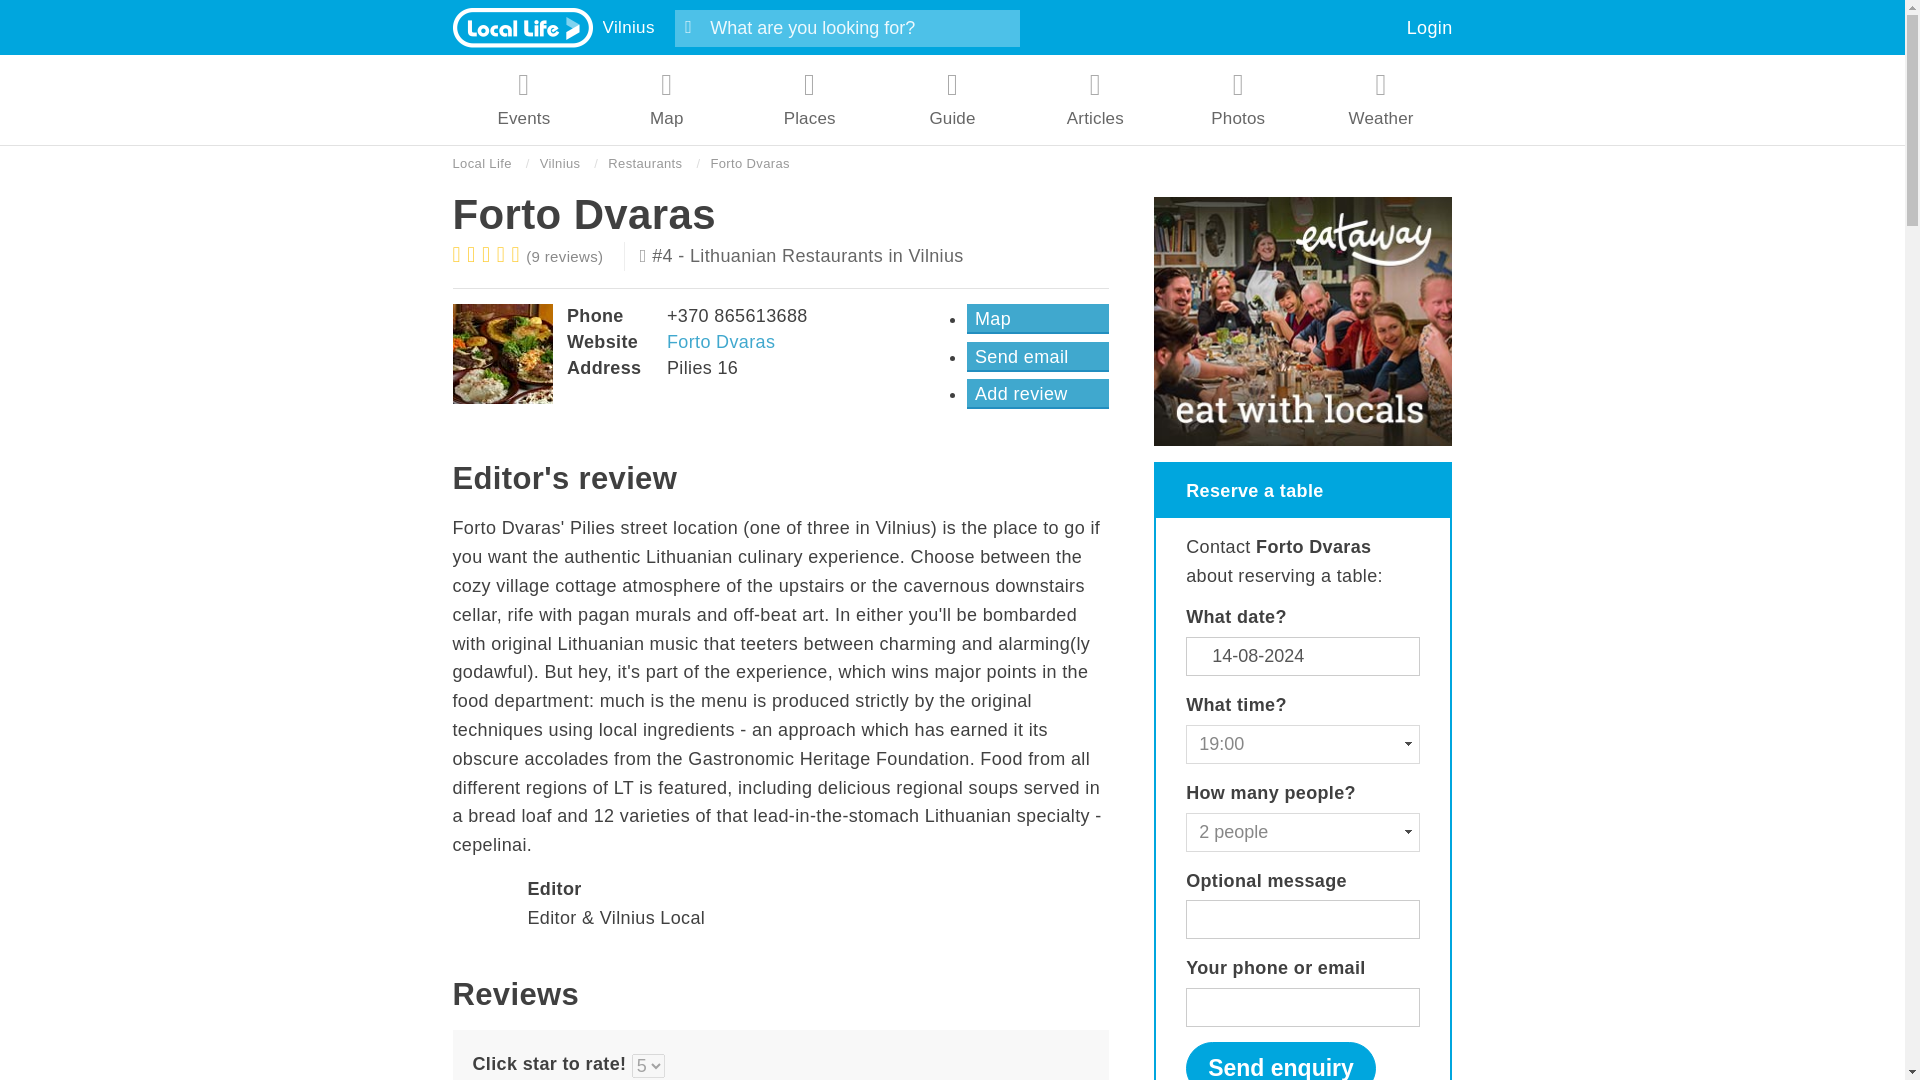 This screenshot has height=1080, width=1920. What do you see at coordinates (480, 164) in the screenshot?
I see `Local Life` at bounding box center [480, 164].